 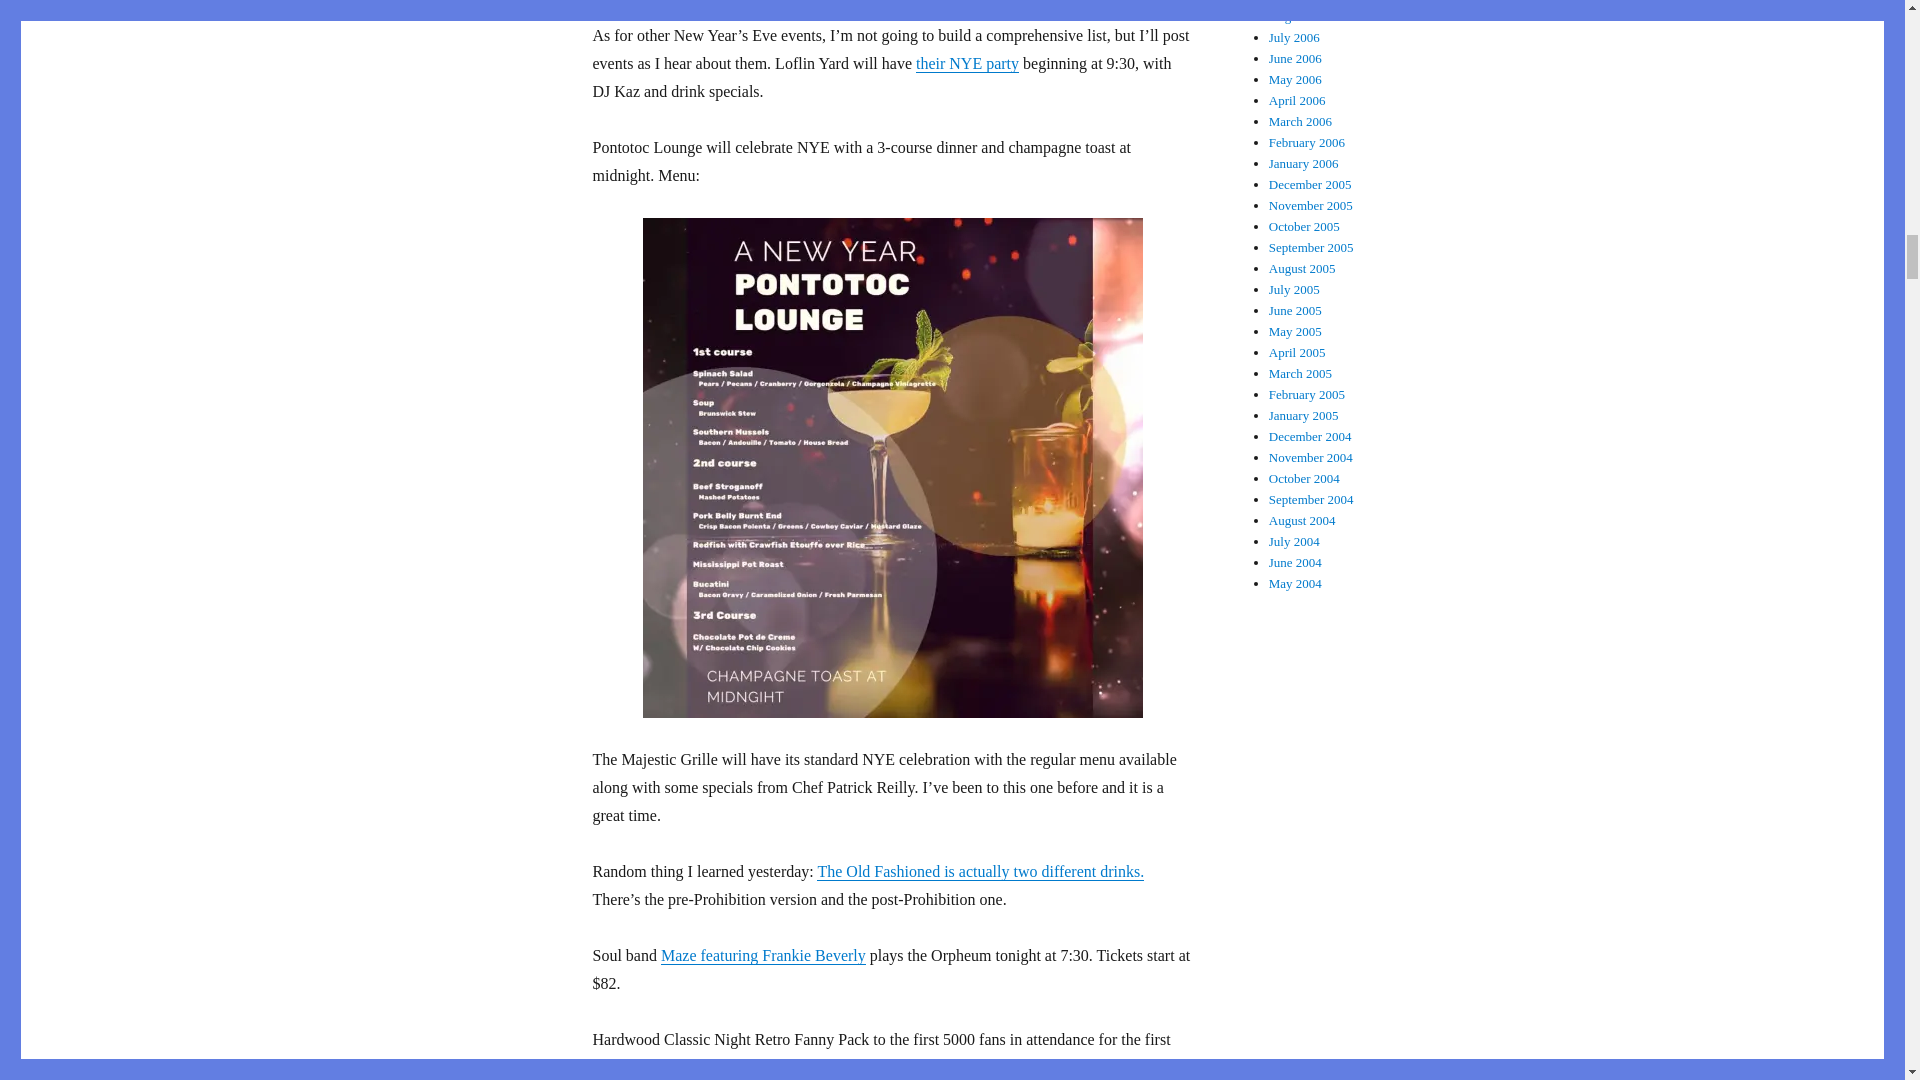 What do you see at coordinates (980, 871) in the screenshot?
I see `The Old Fashioned is actually two different drinks.` at bounding box center [980, 871].